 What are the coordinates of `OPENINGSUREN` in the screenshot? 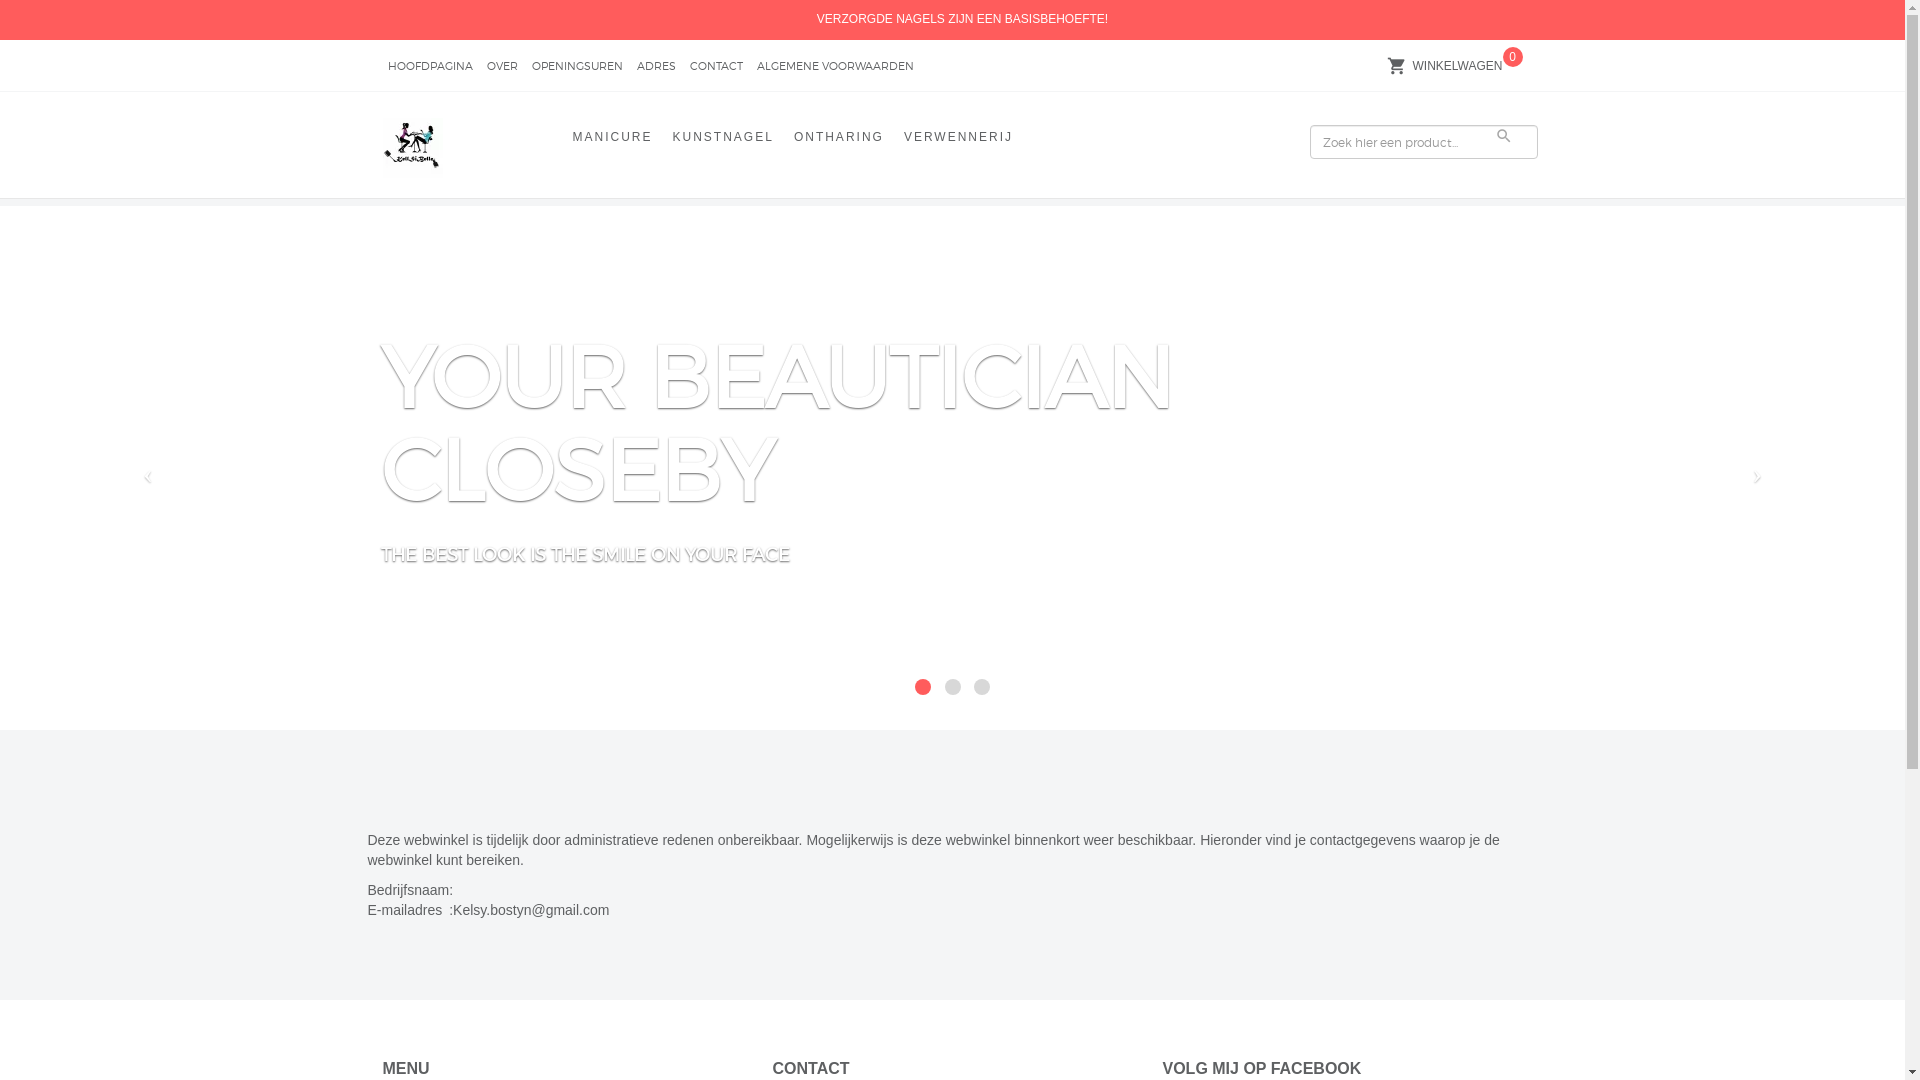 It's located at (578, 68).